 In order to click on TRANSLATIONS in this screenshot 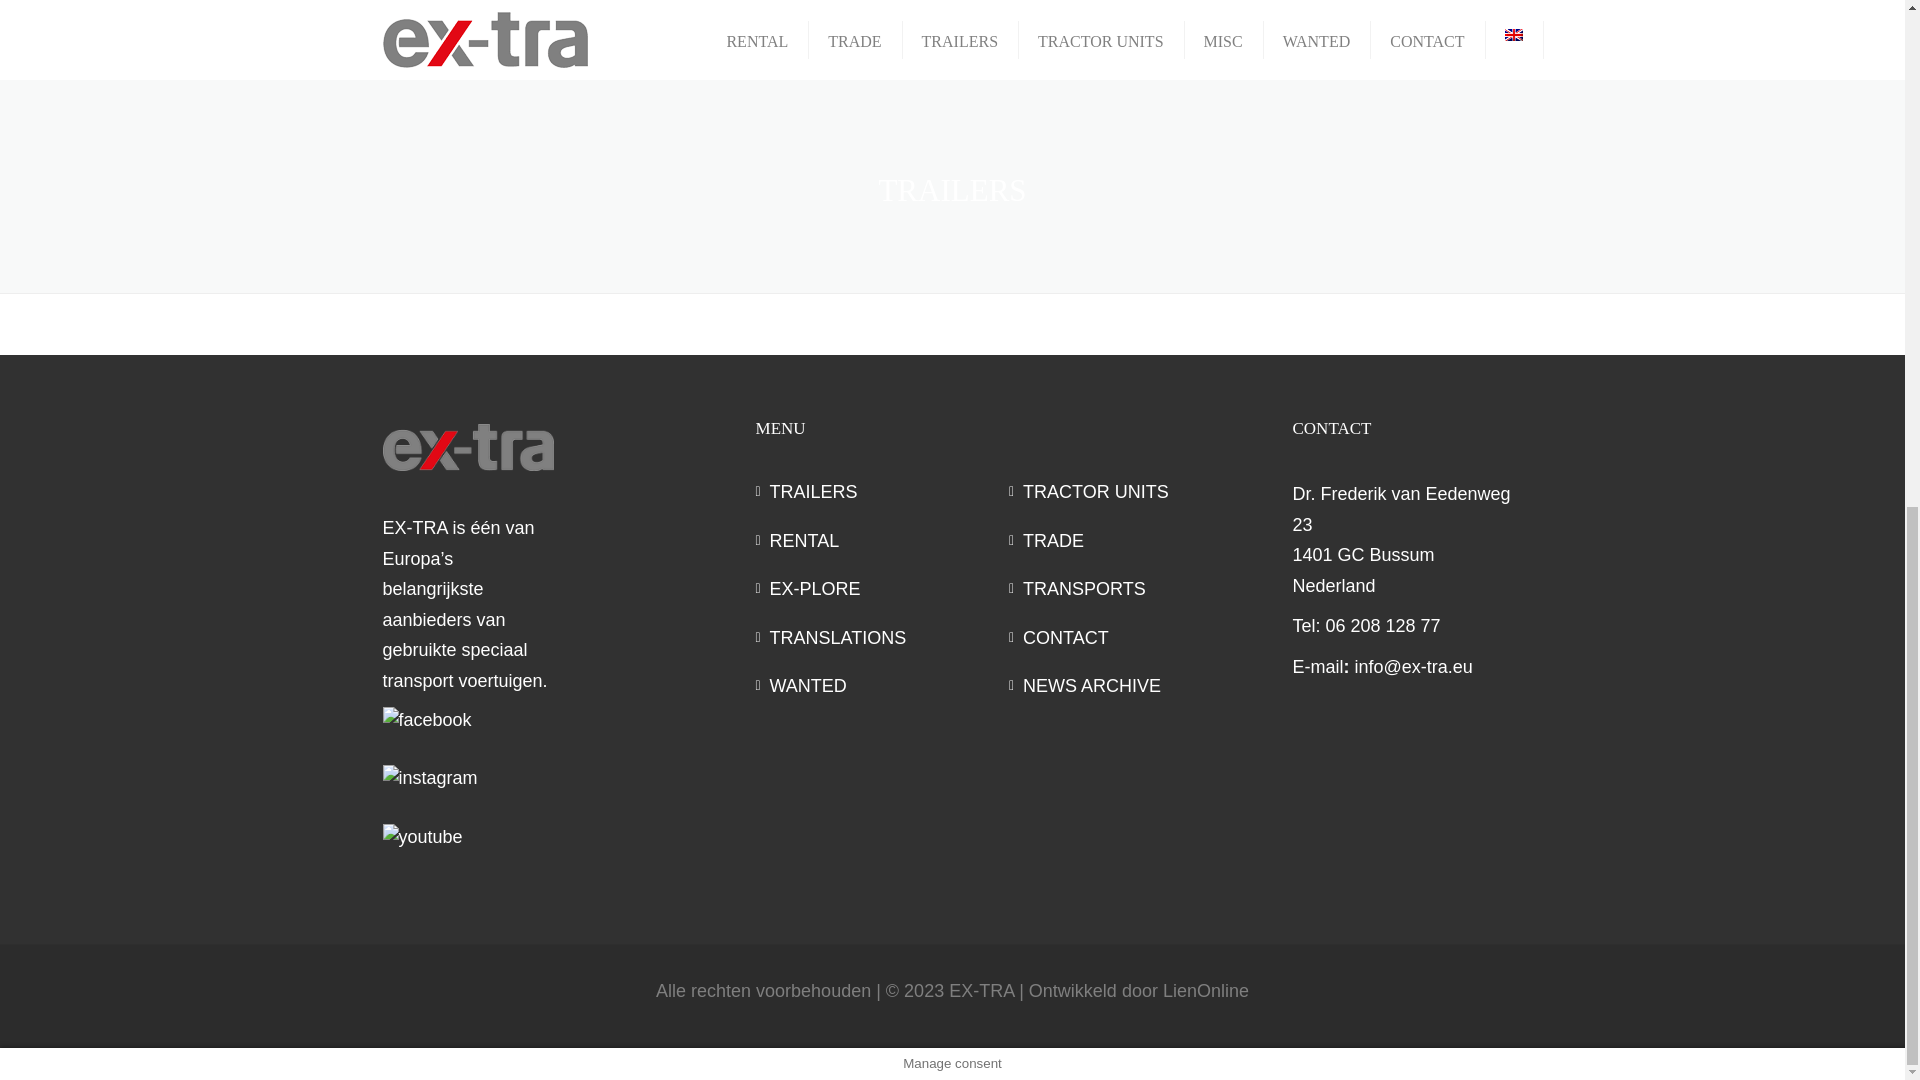, I will do `click(882, 638)`.